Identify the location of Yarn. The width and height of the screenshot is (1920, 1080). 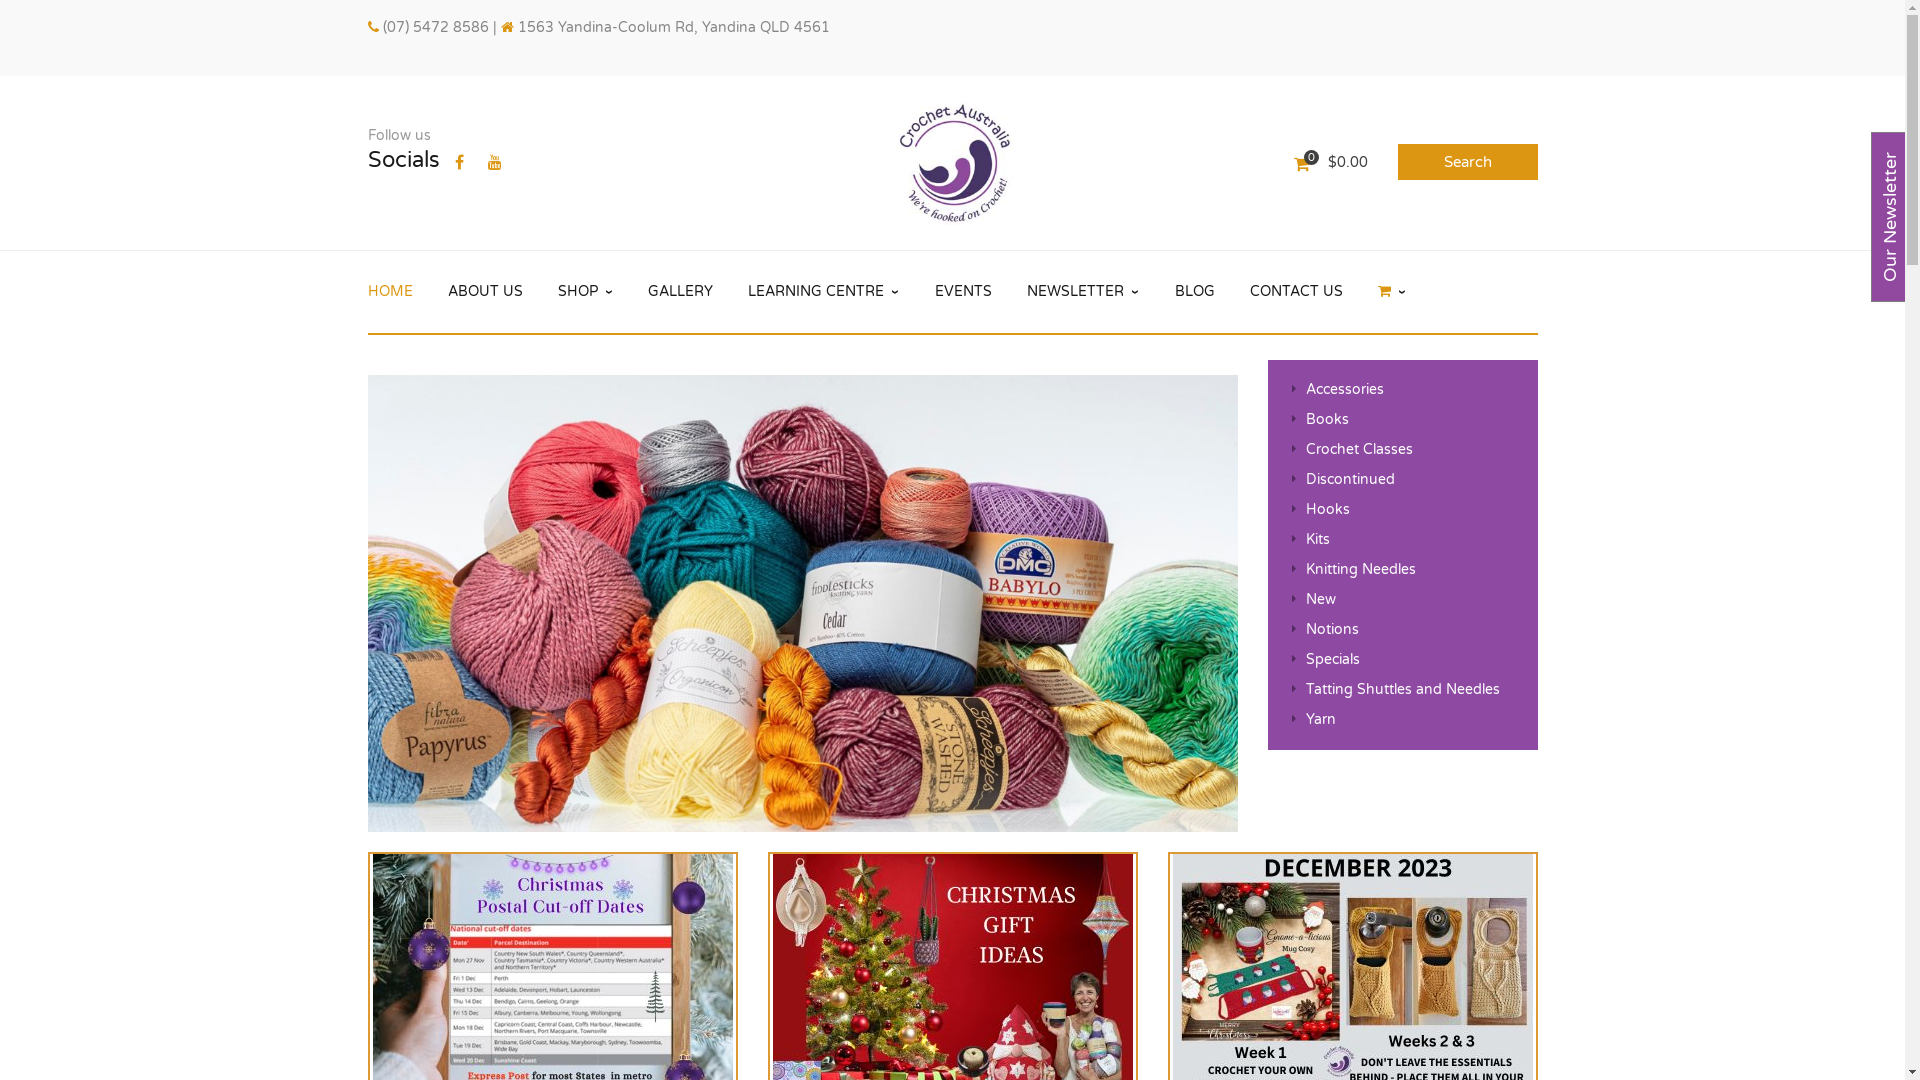
(1314, 720).